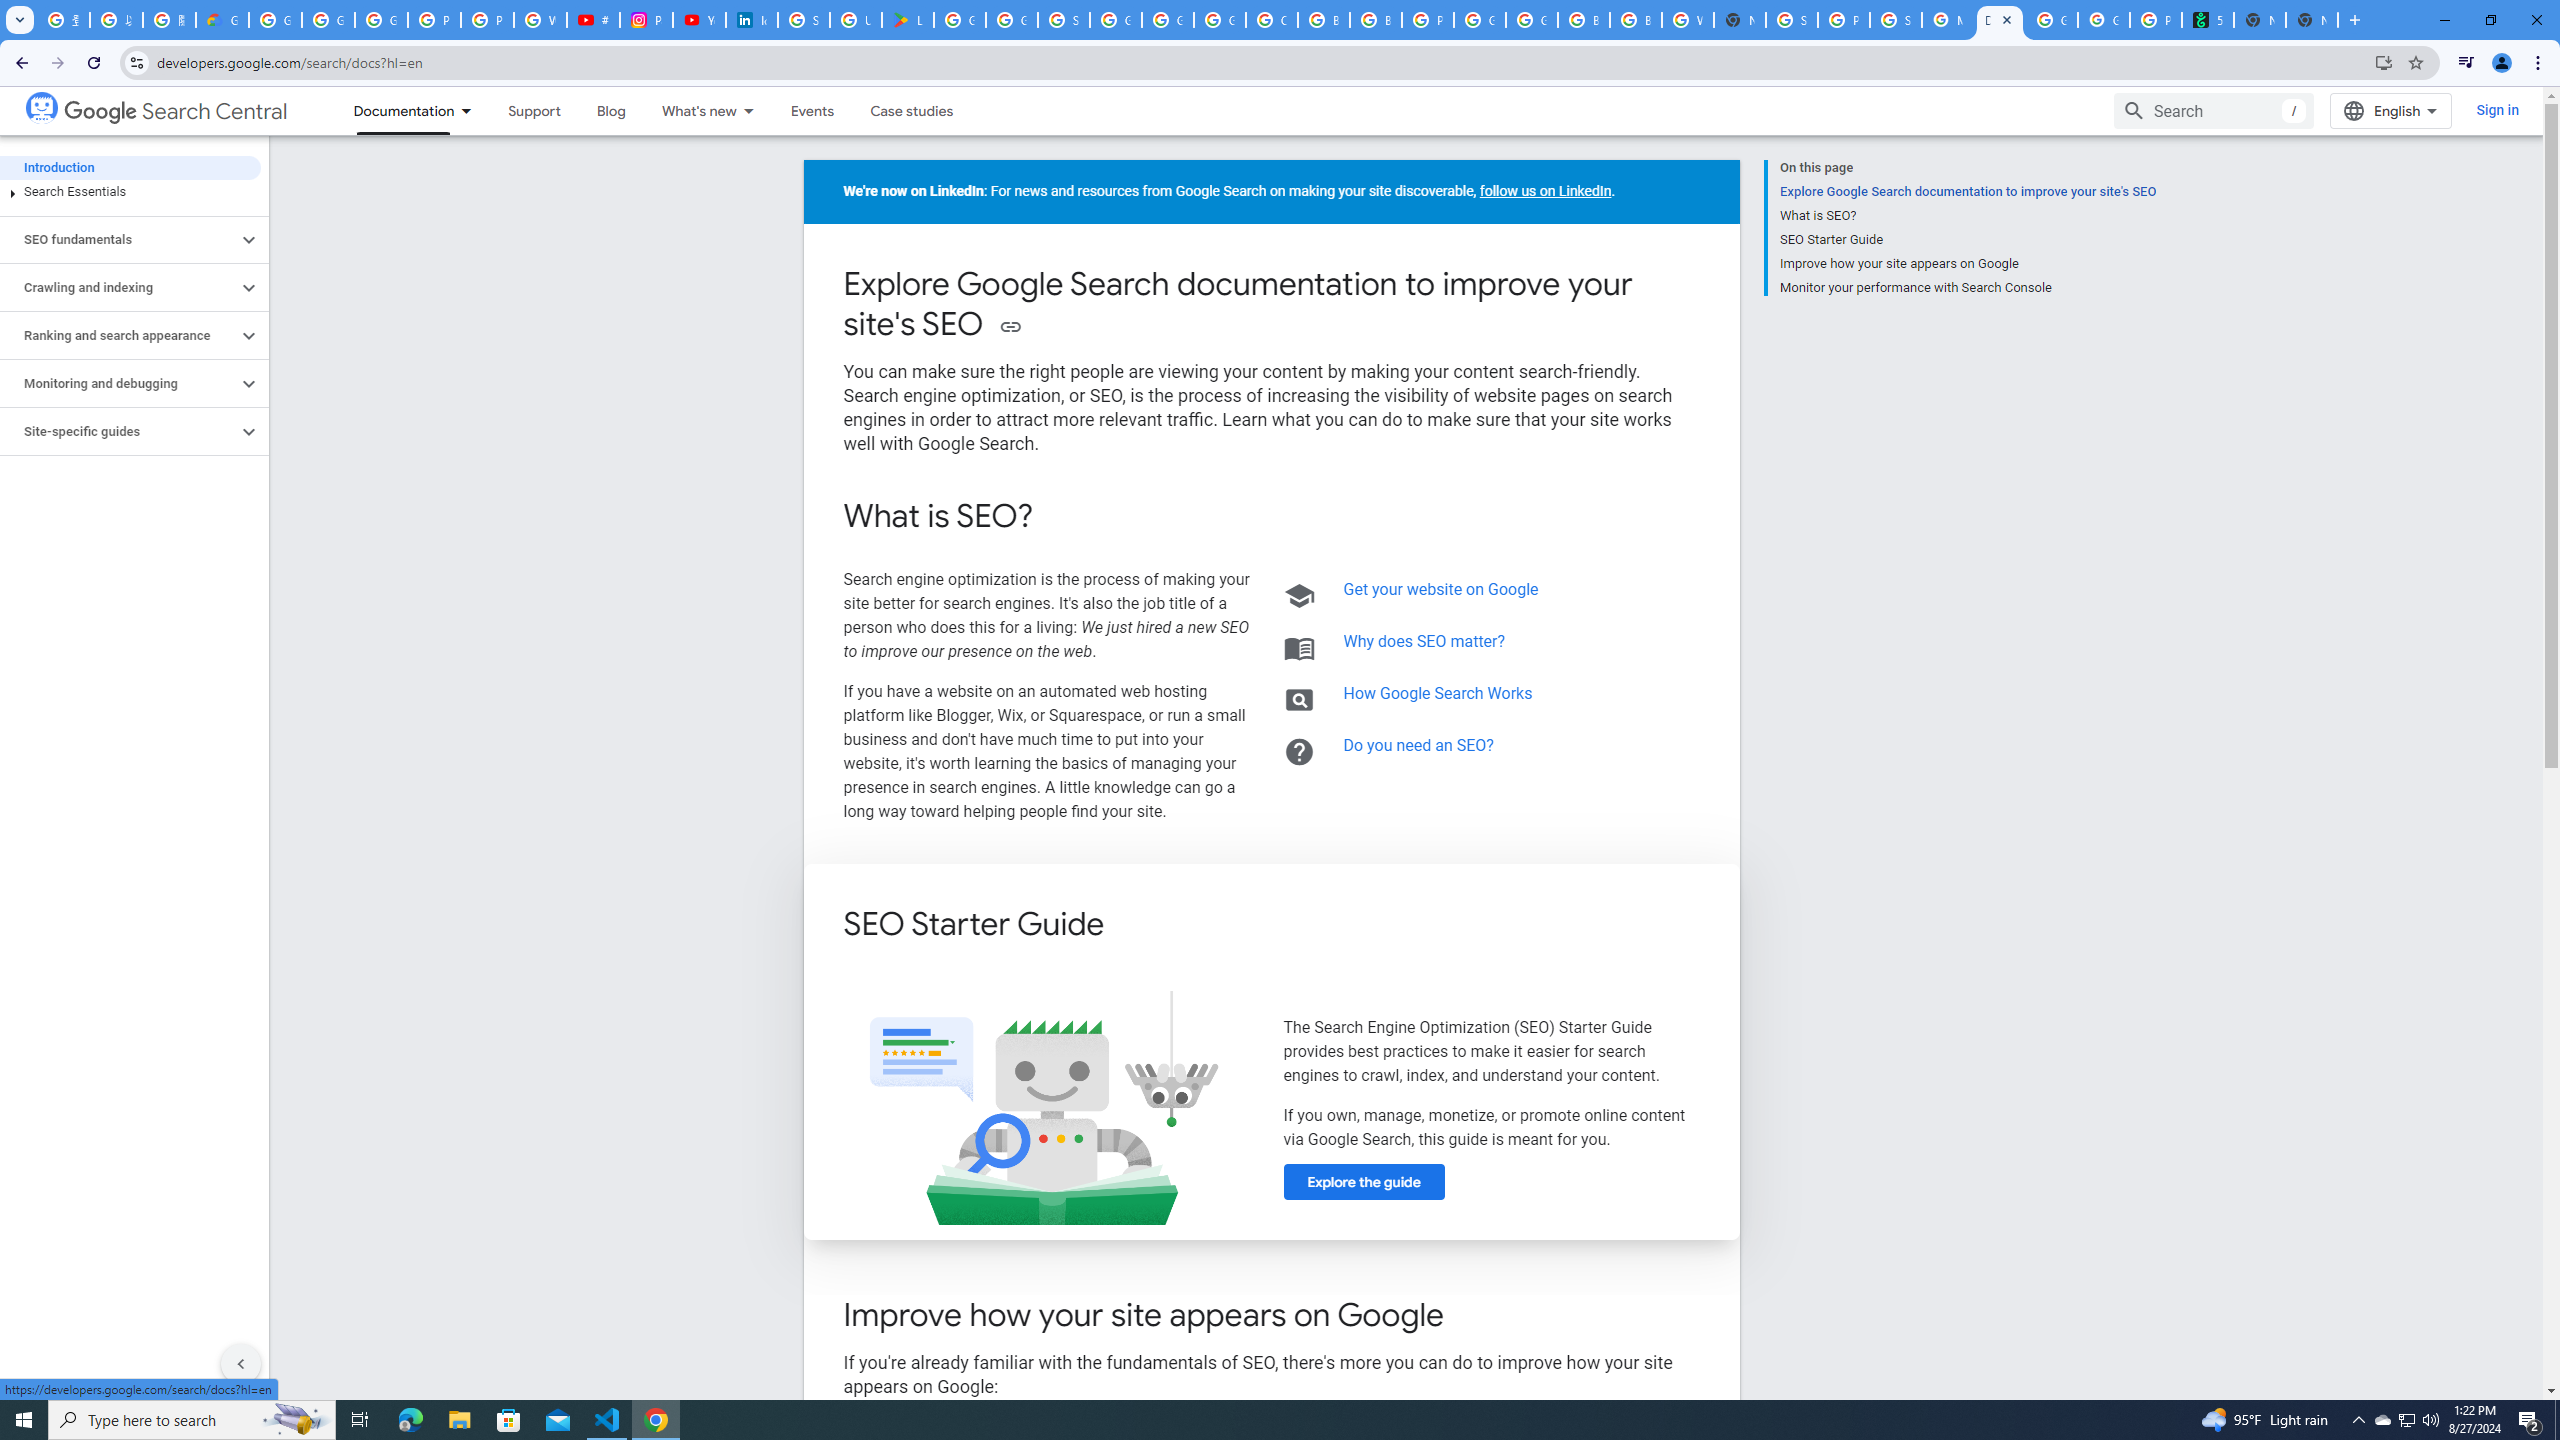 This screenshot has width=2560, height=1440. What do you see at coordinates (119, 288) in the screenshot?
I see `Crawling and indexing` at bounding box center [119, 288].